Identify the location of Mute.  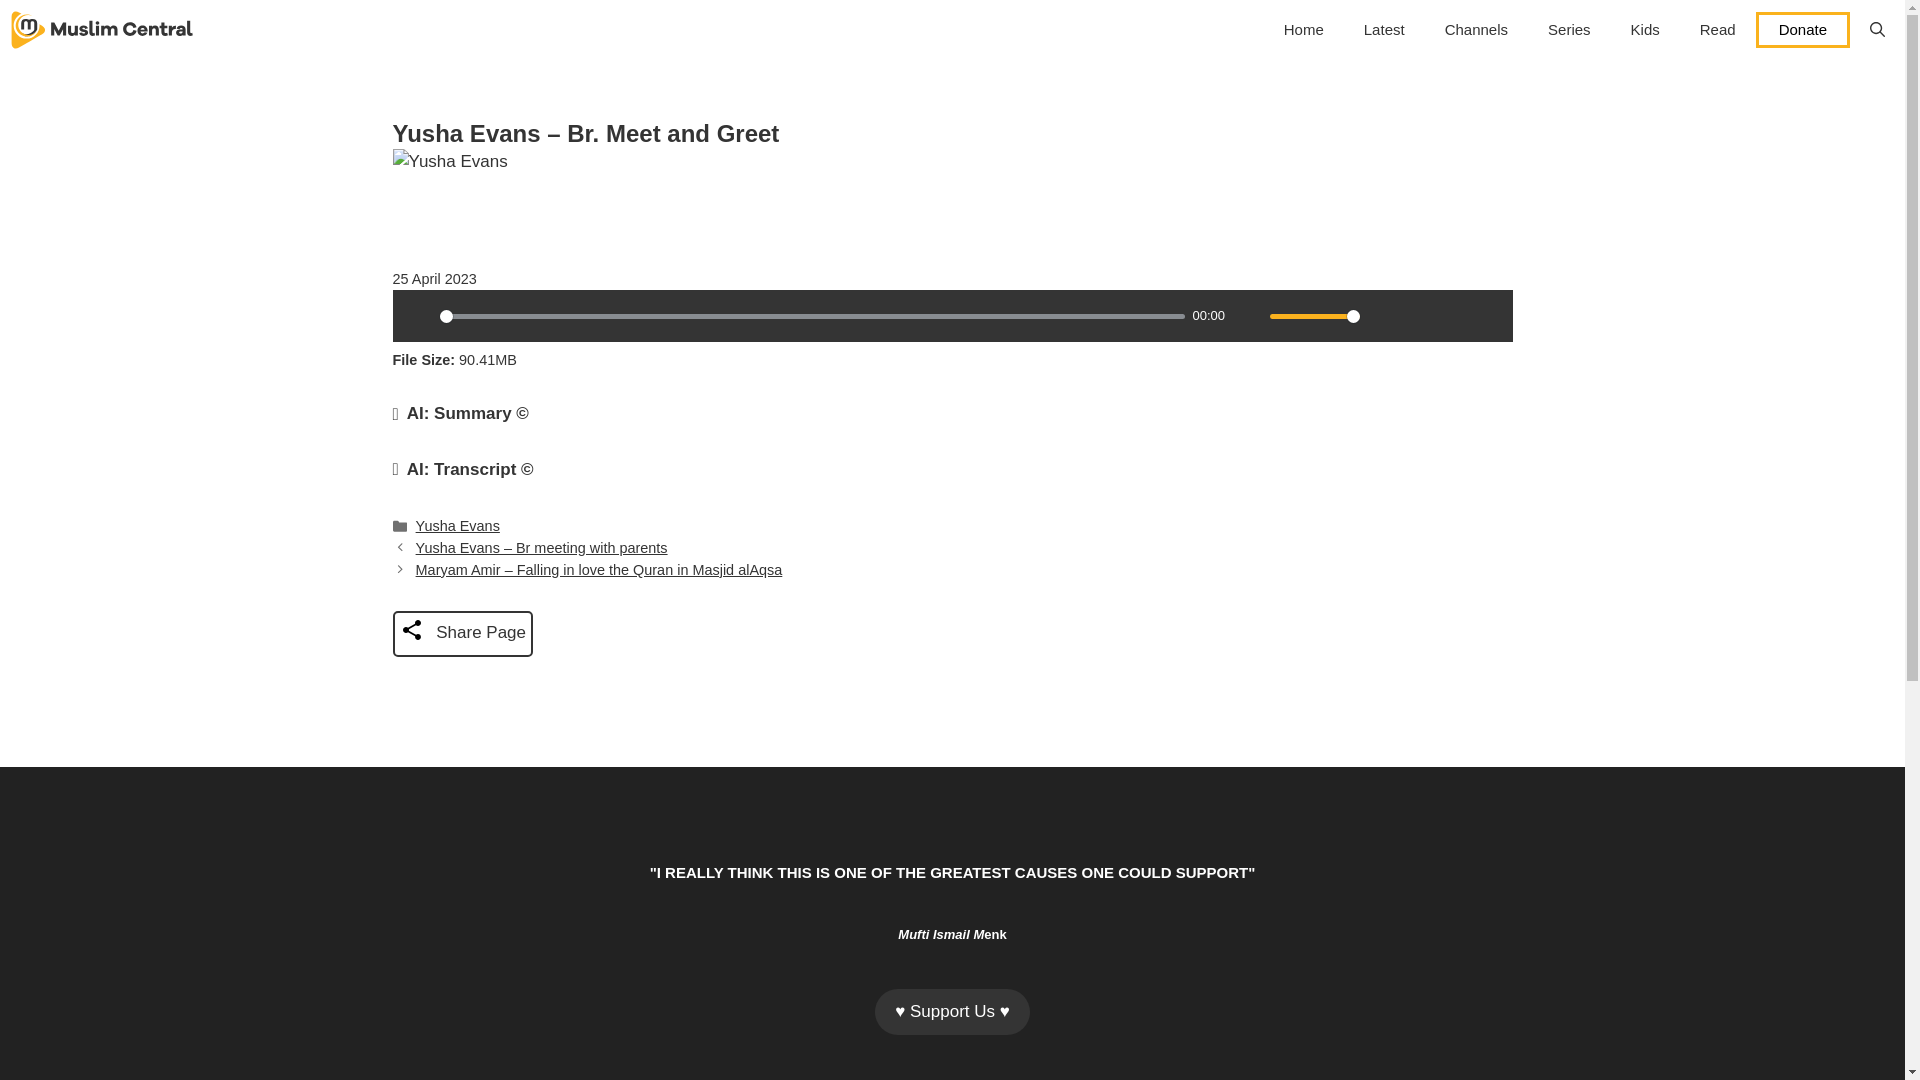
(1248, 316).